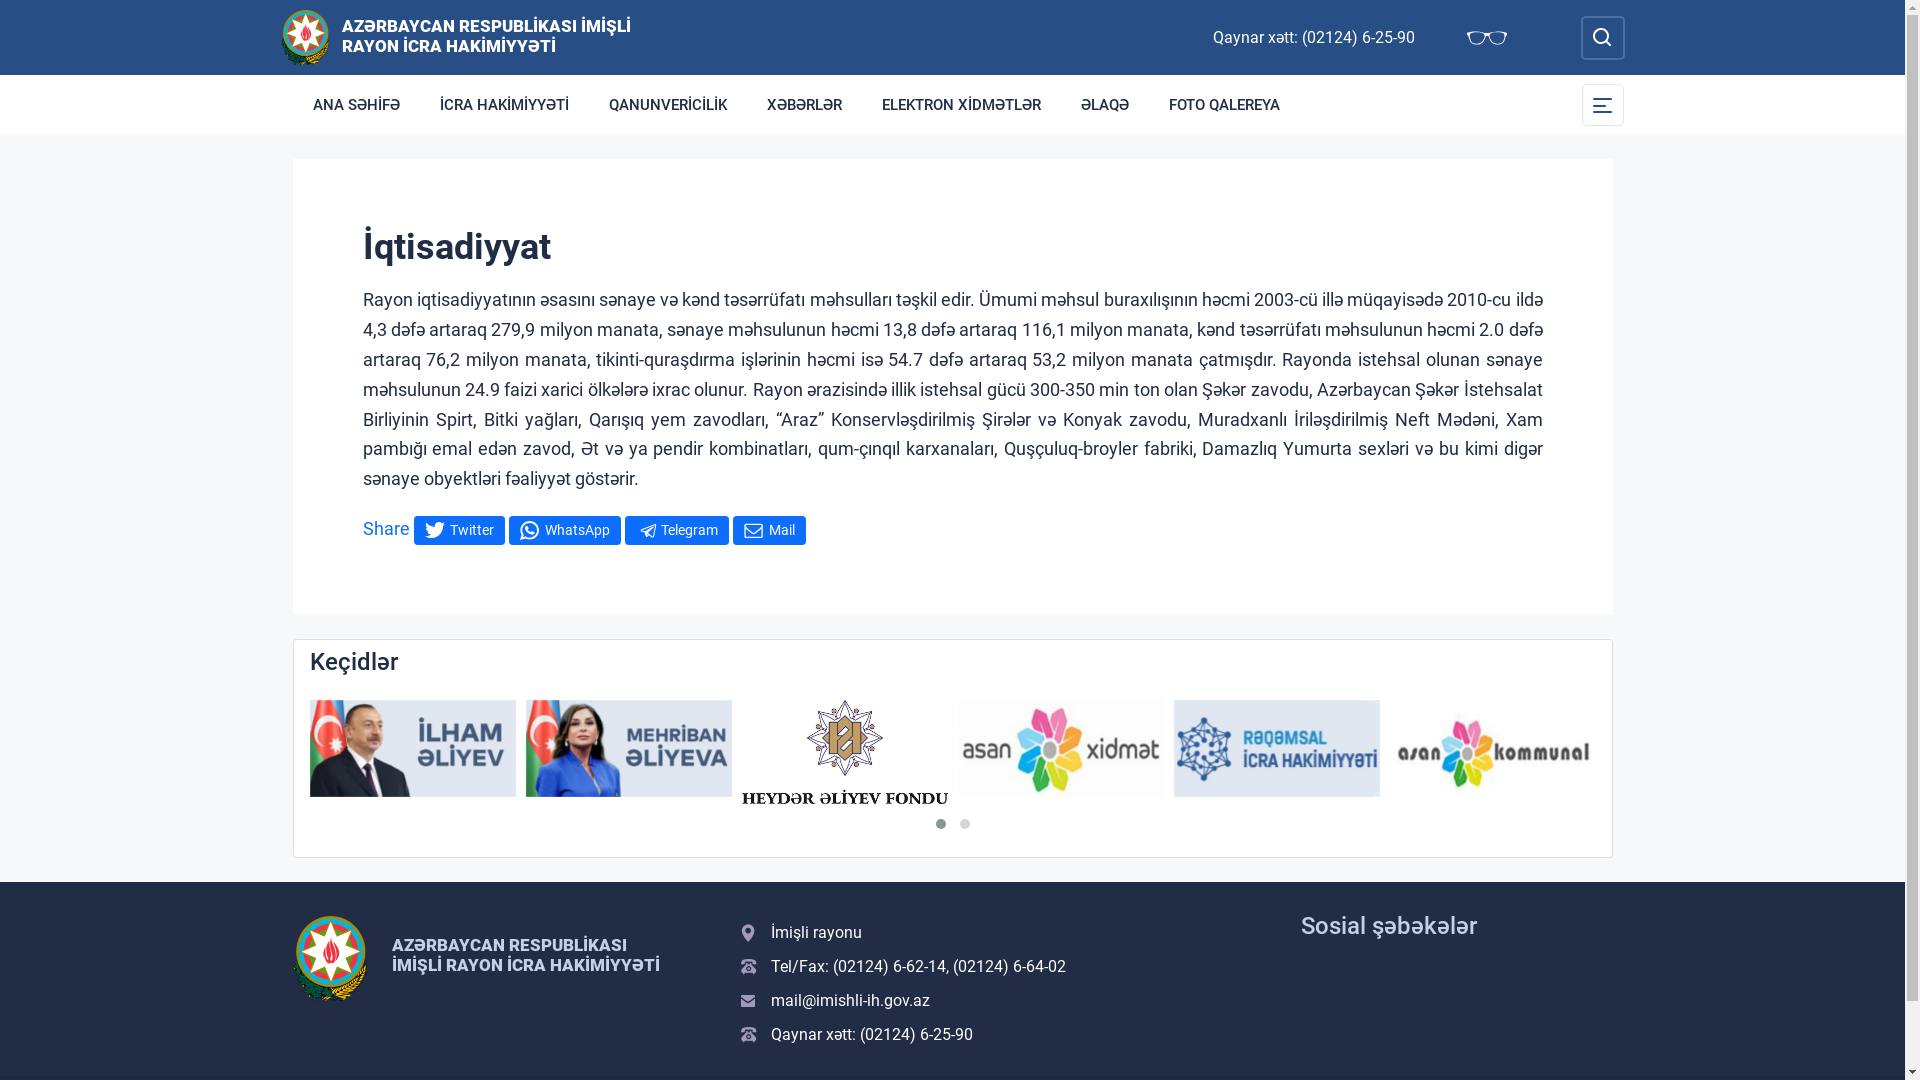 This screenshot has width=1920, height=1080. Describe the element at coordinates (768, 530) in the screenshot. I see `Mail` at that location.